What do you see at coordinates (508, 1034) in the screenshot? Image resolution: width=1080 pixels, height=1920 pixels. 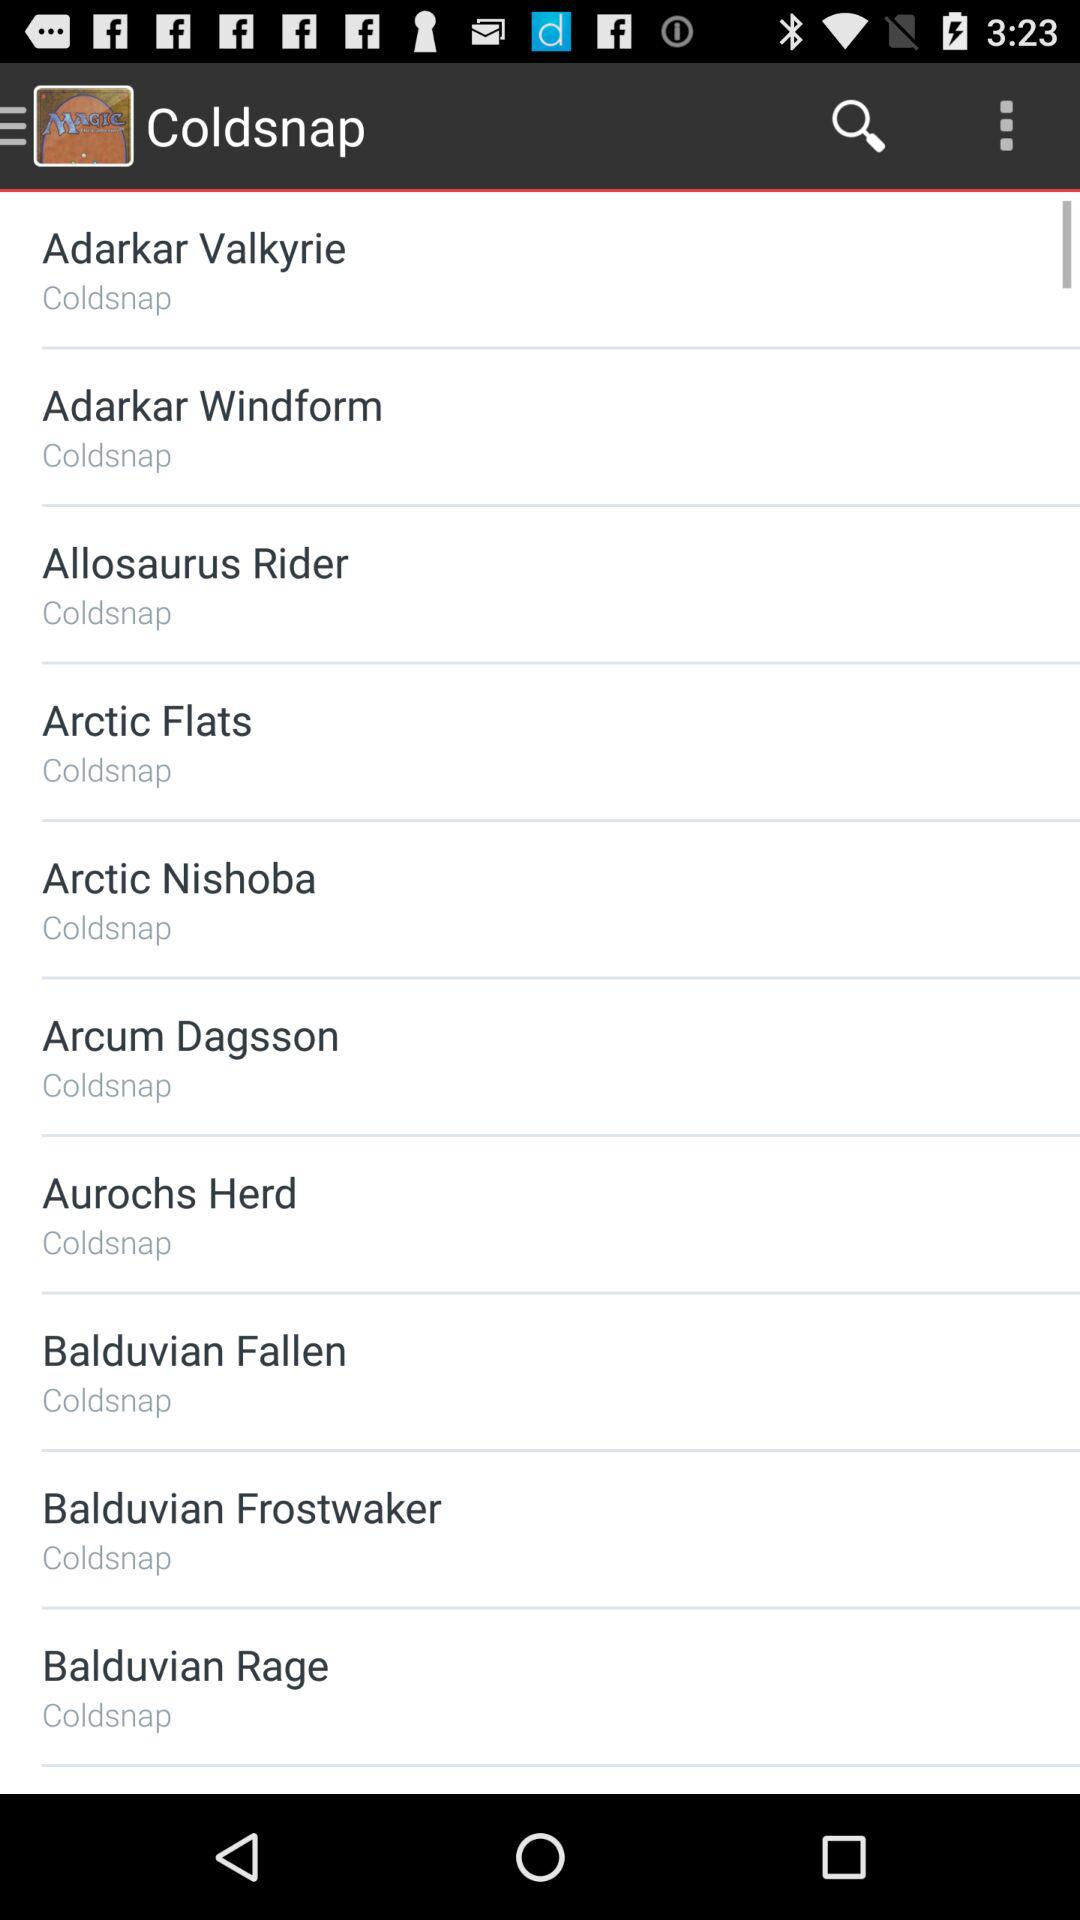 I see `scroll to arcum dagsson app` at bounding box center [508, 1034].